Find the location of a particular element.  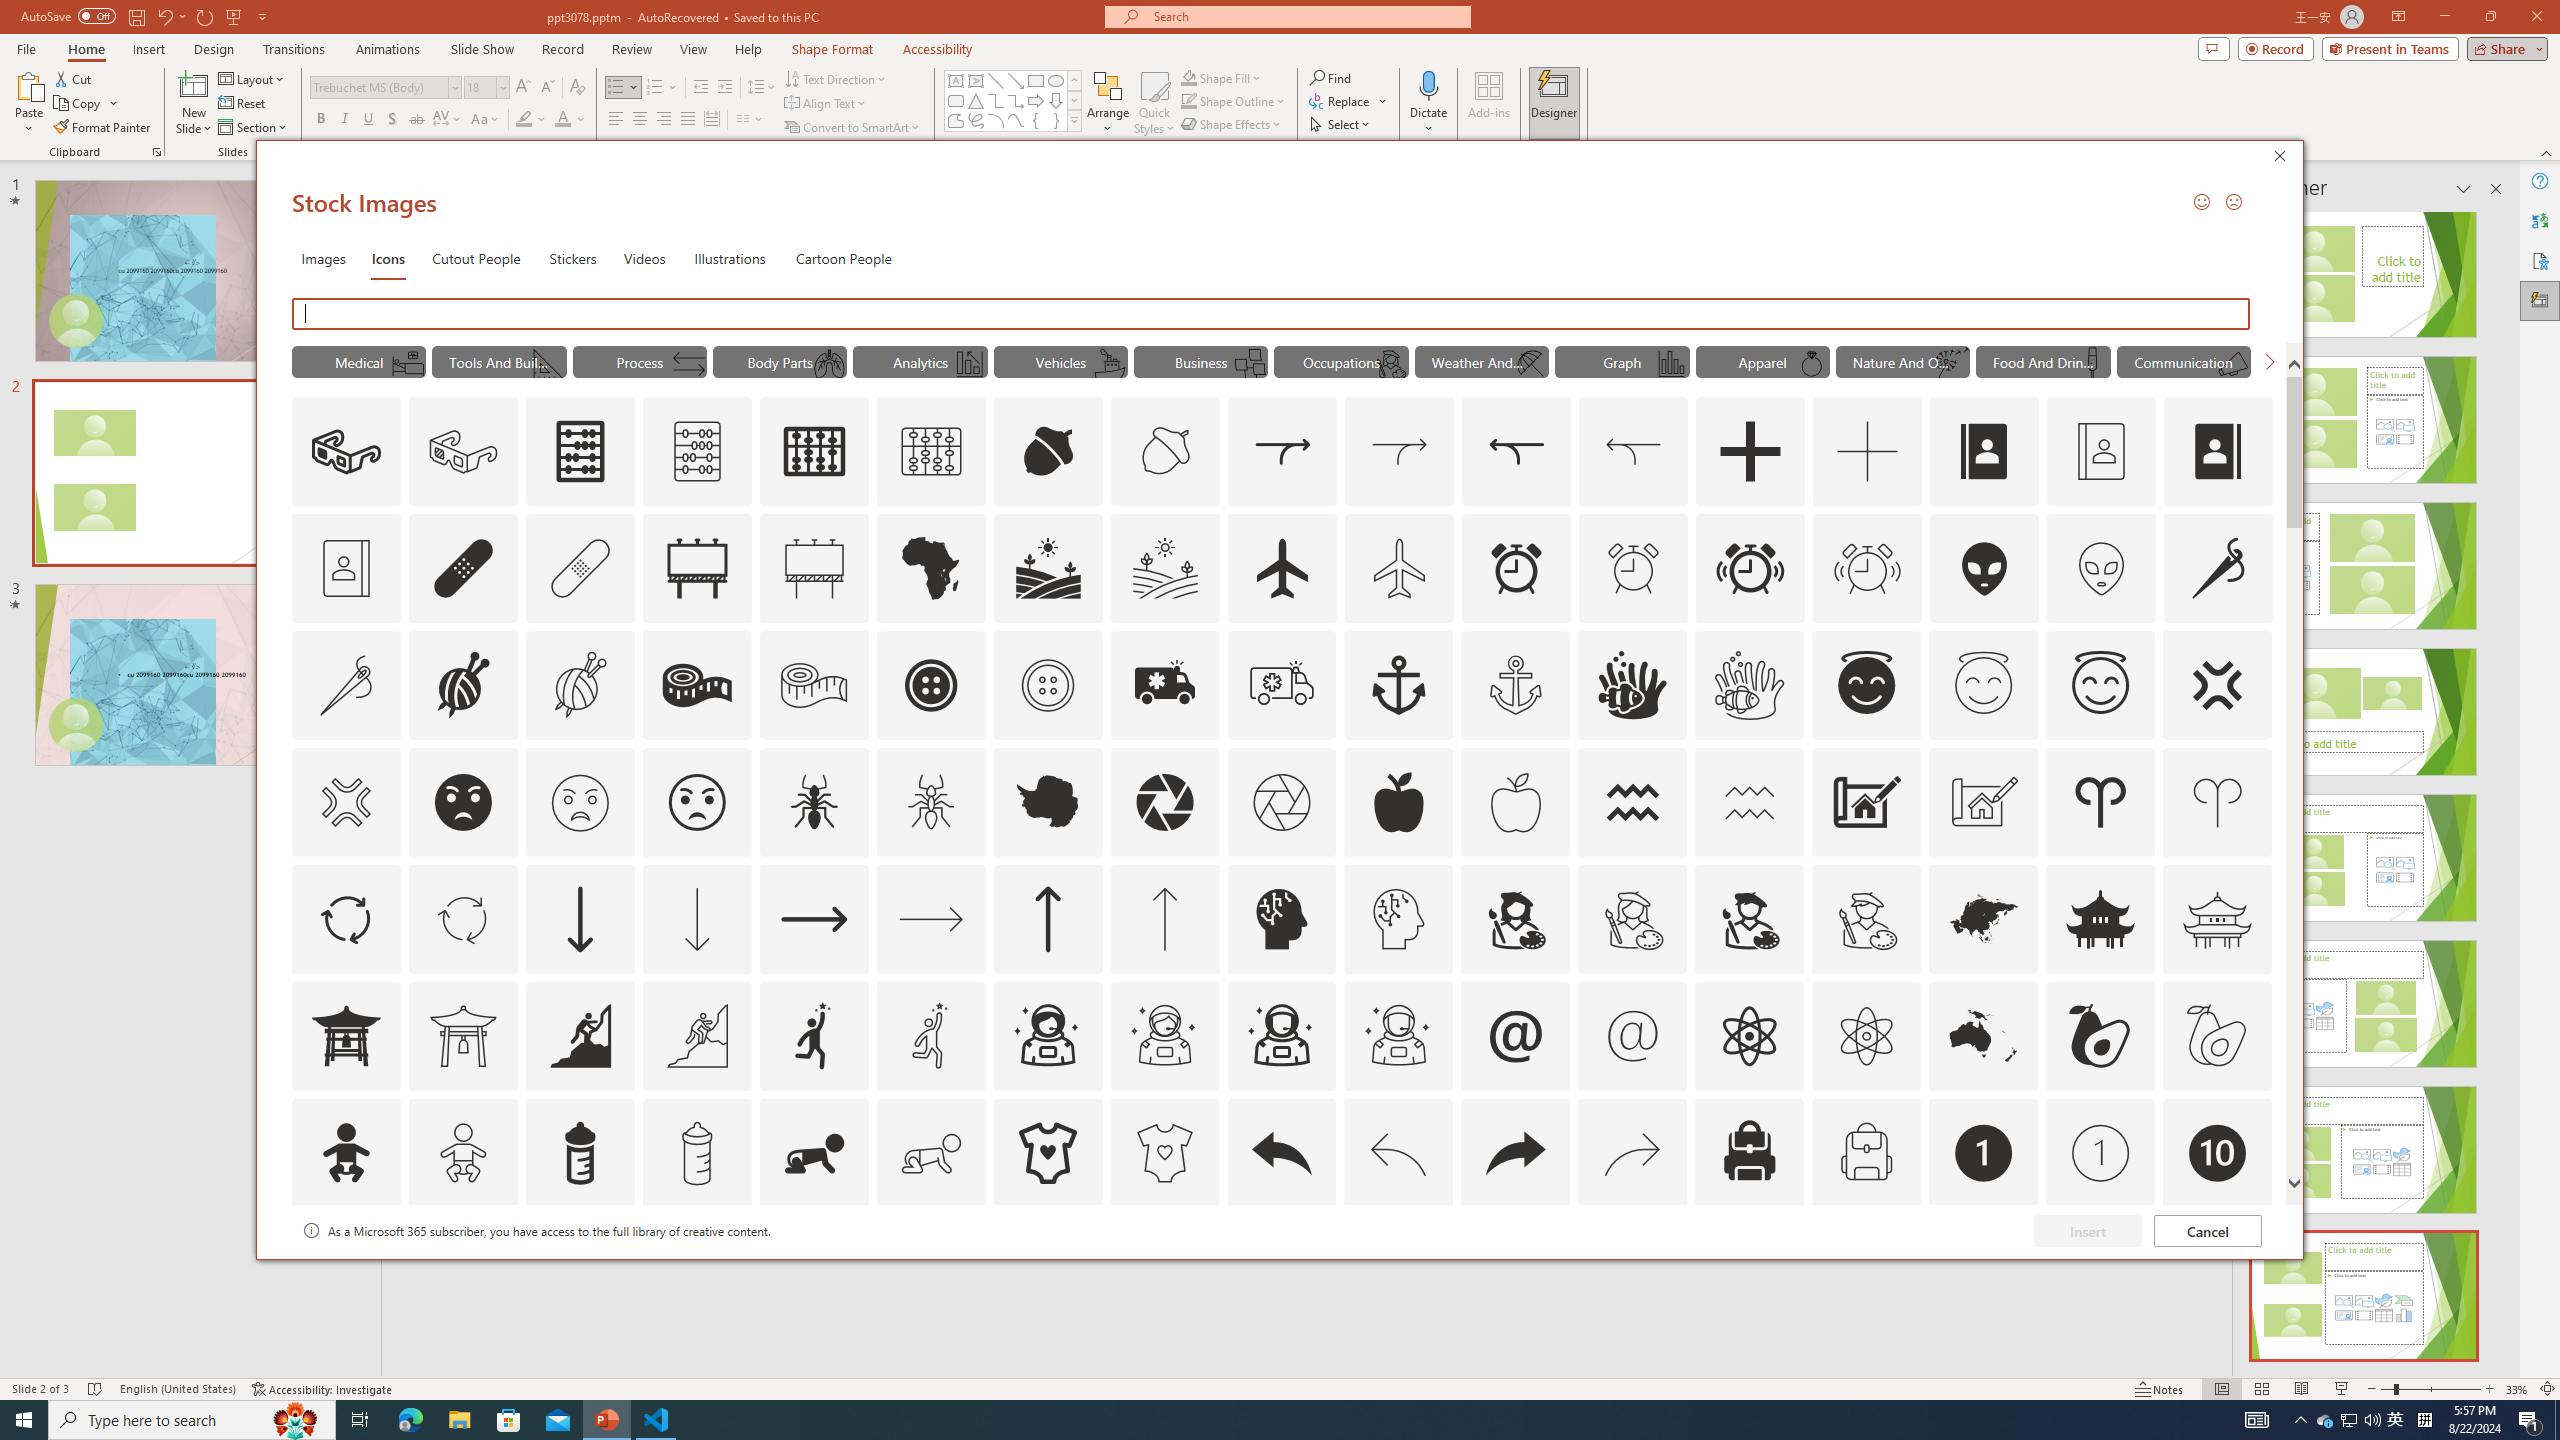

AutomationID: Icons_Apple is located at coordinates (1398, 802).